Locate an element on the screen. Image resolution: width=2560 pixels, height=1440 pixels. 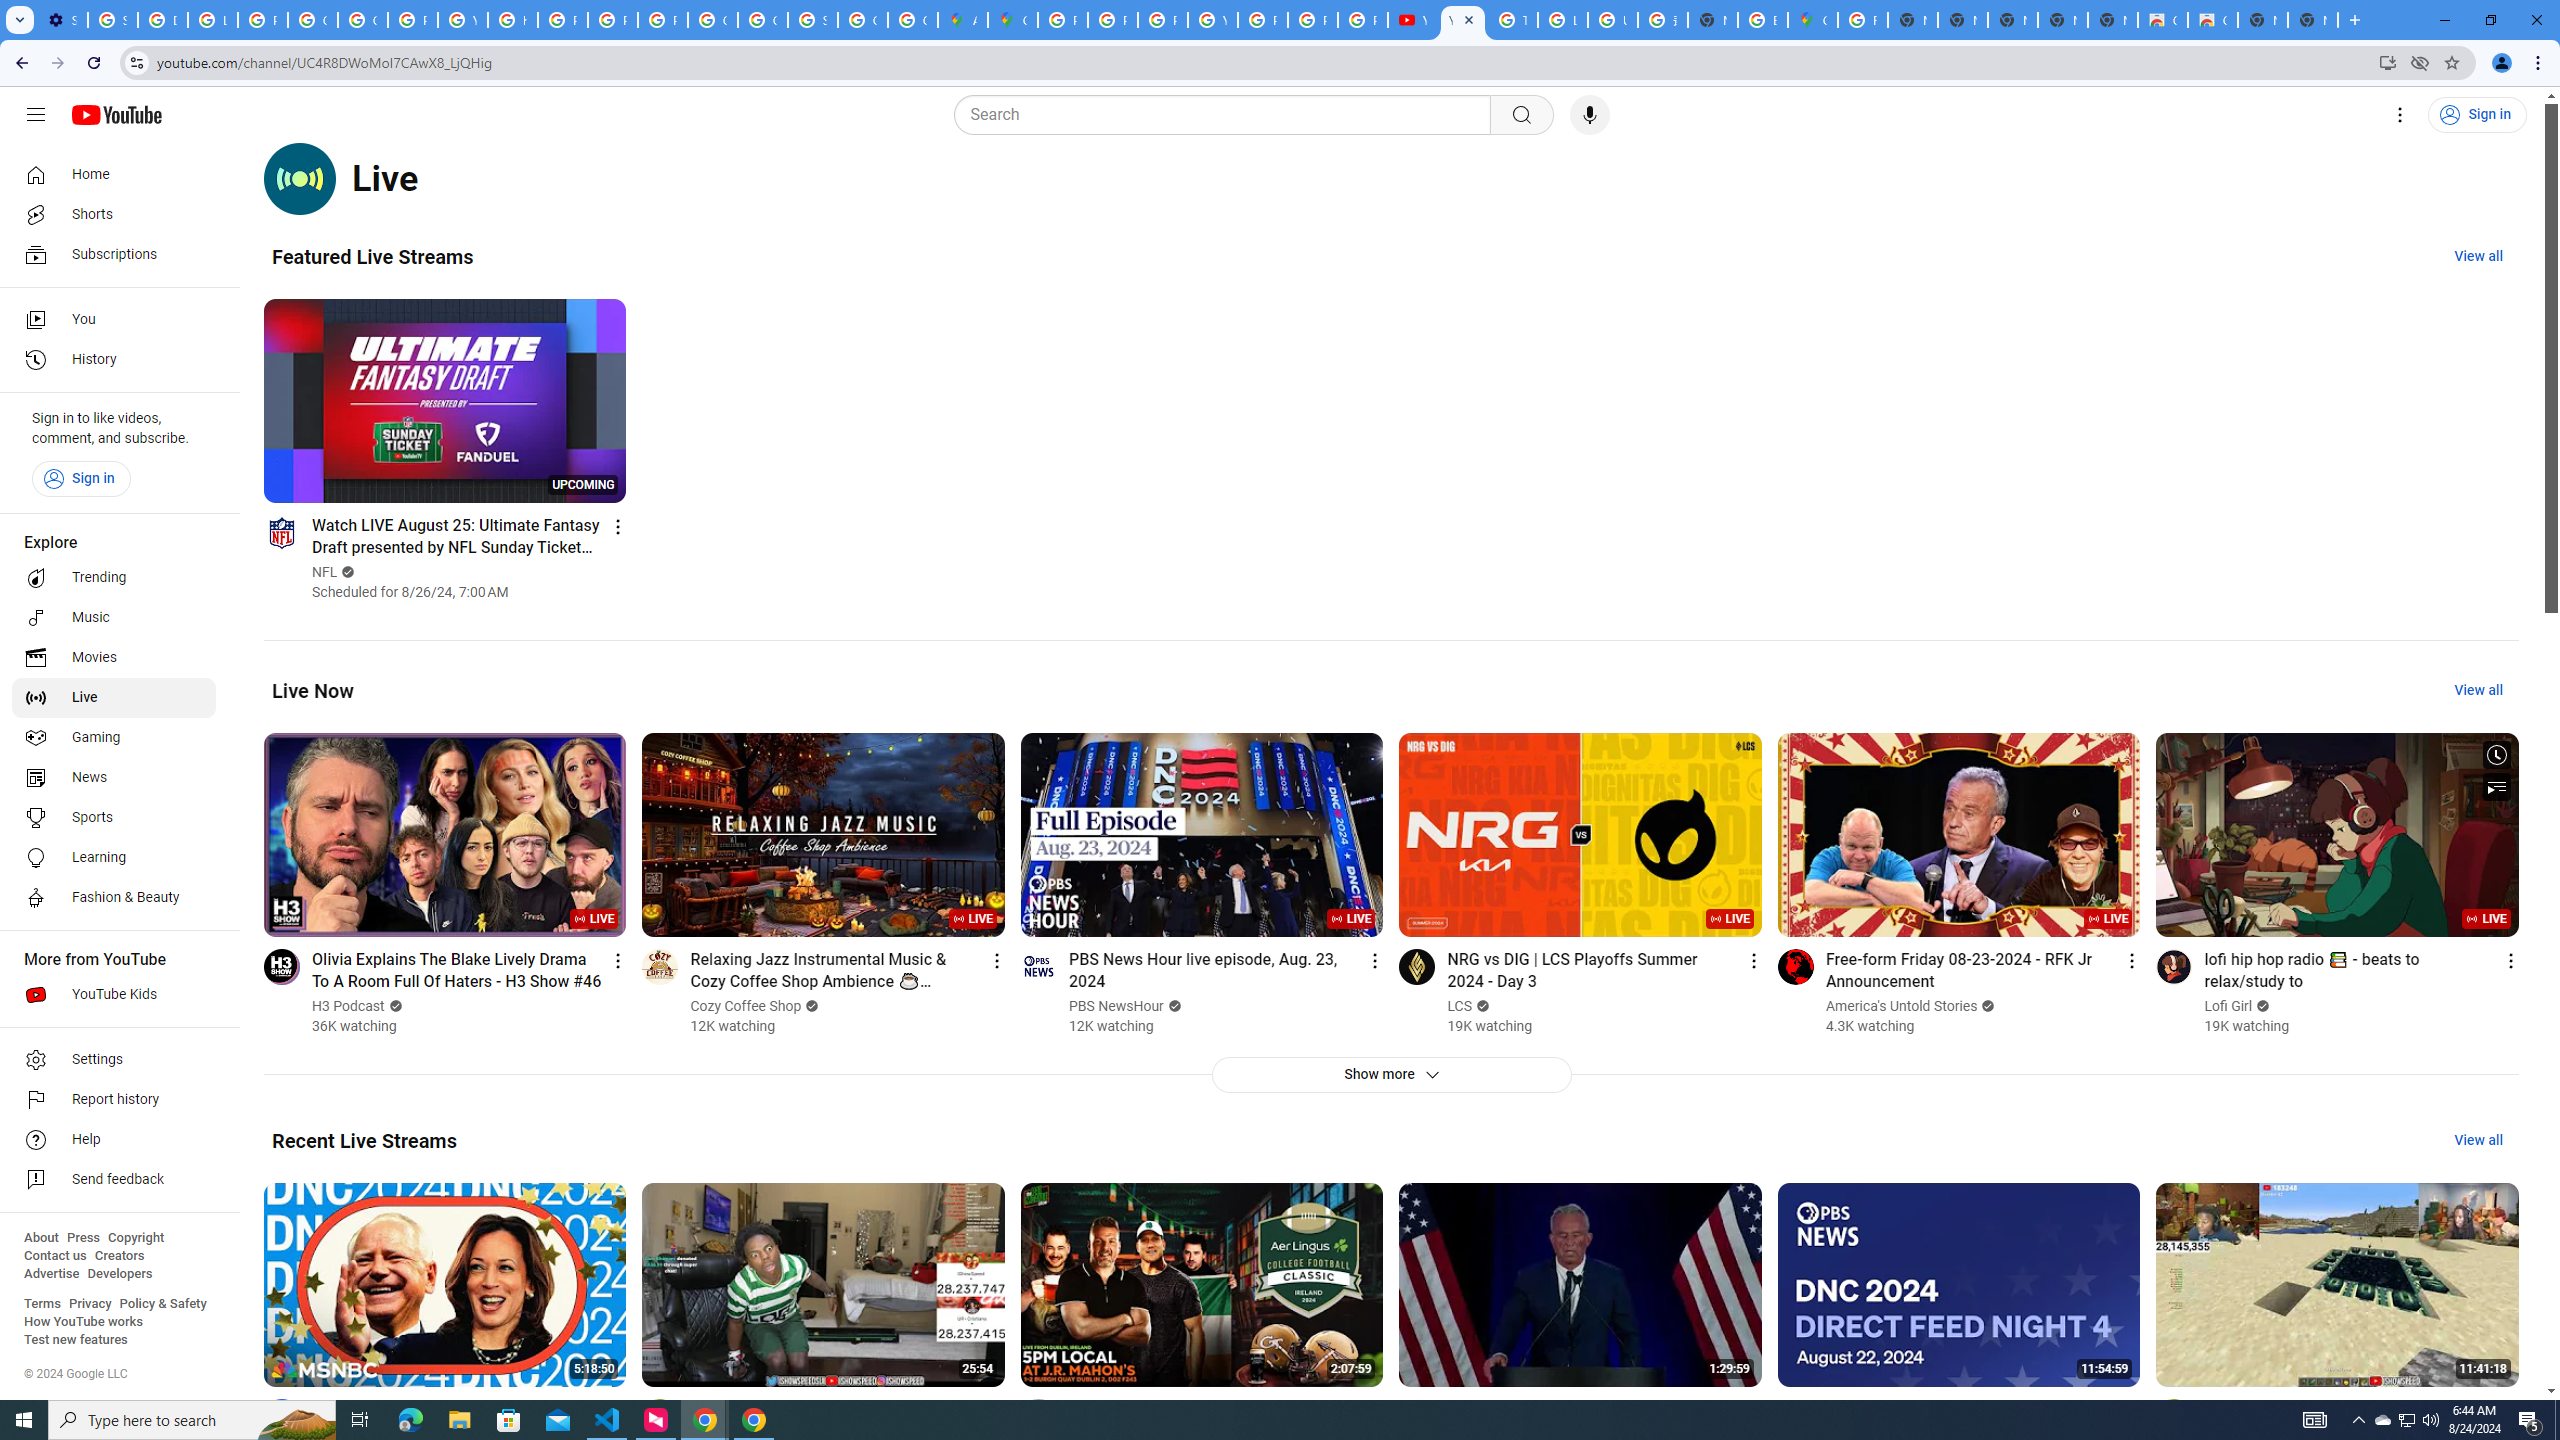
Send feedback is located at coordinates (114, 1180).